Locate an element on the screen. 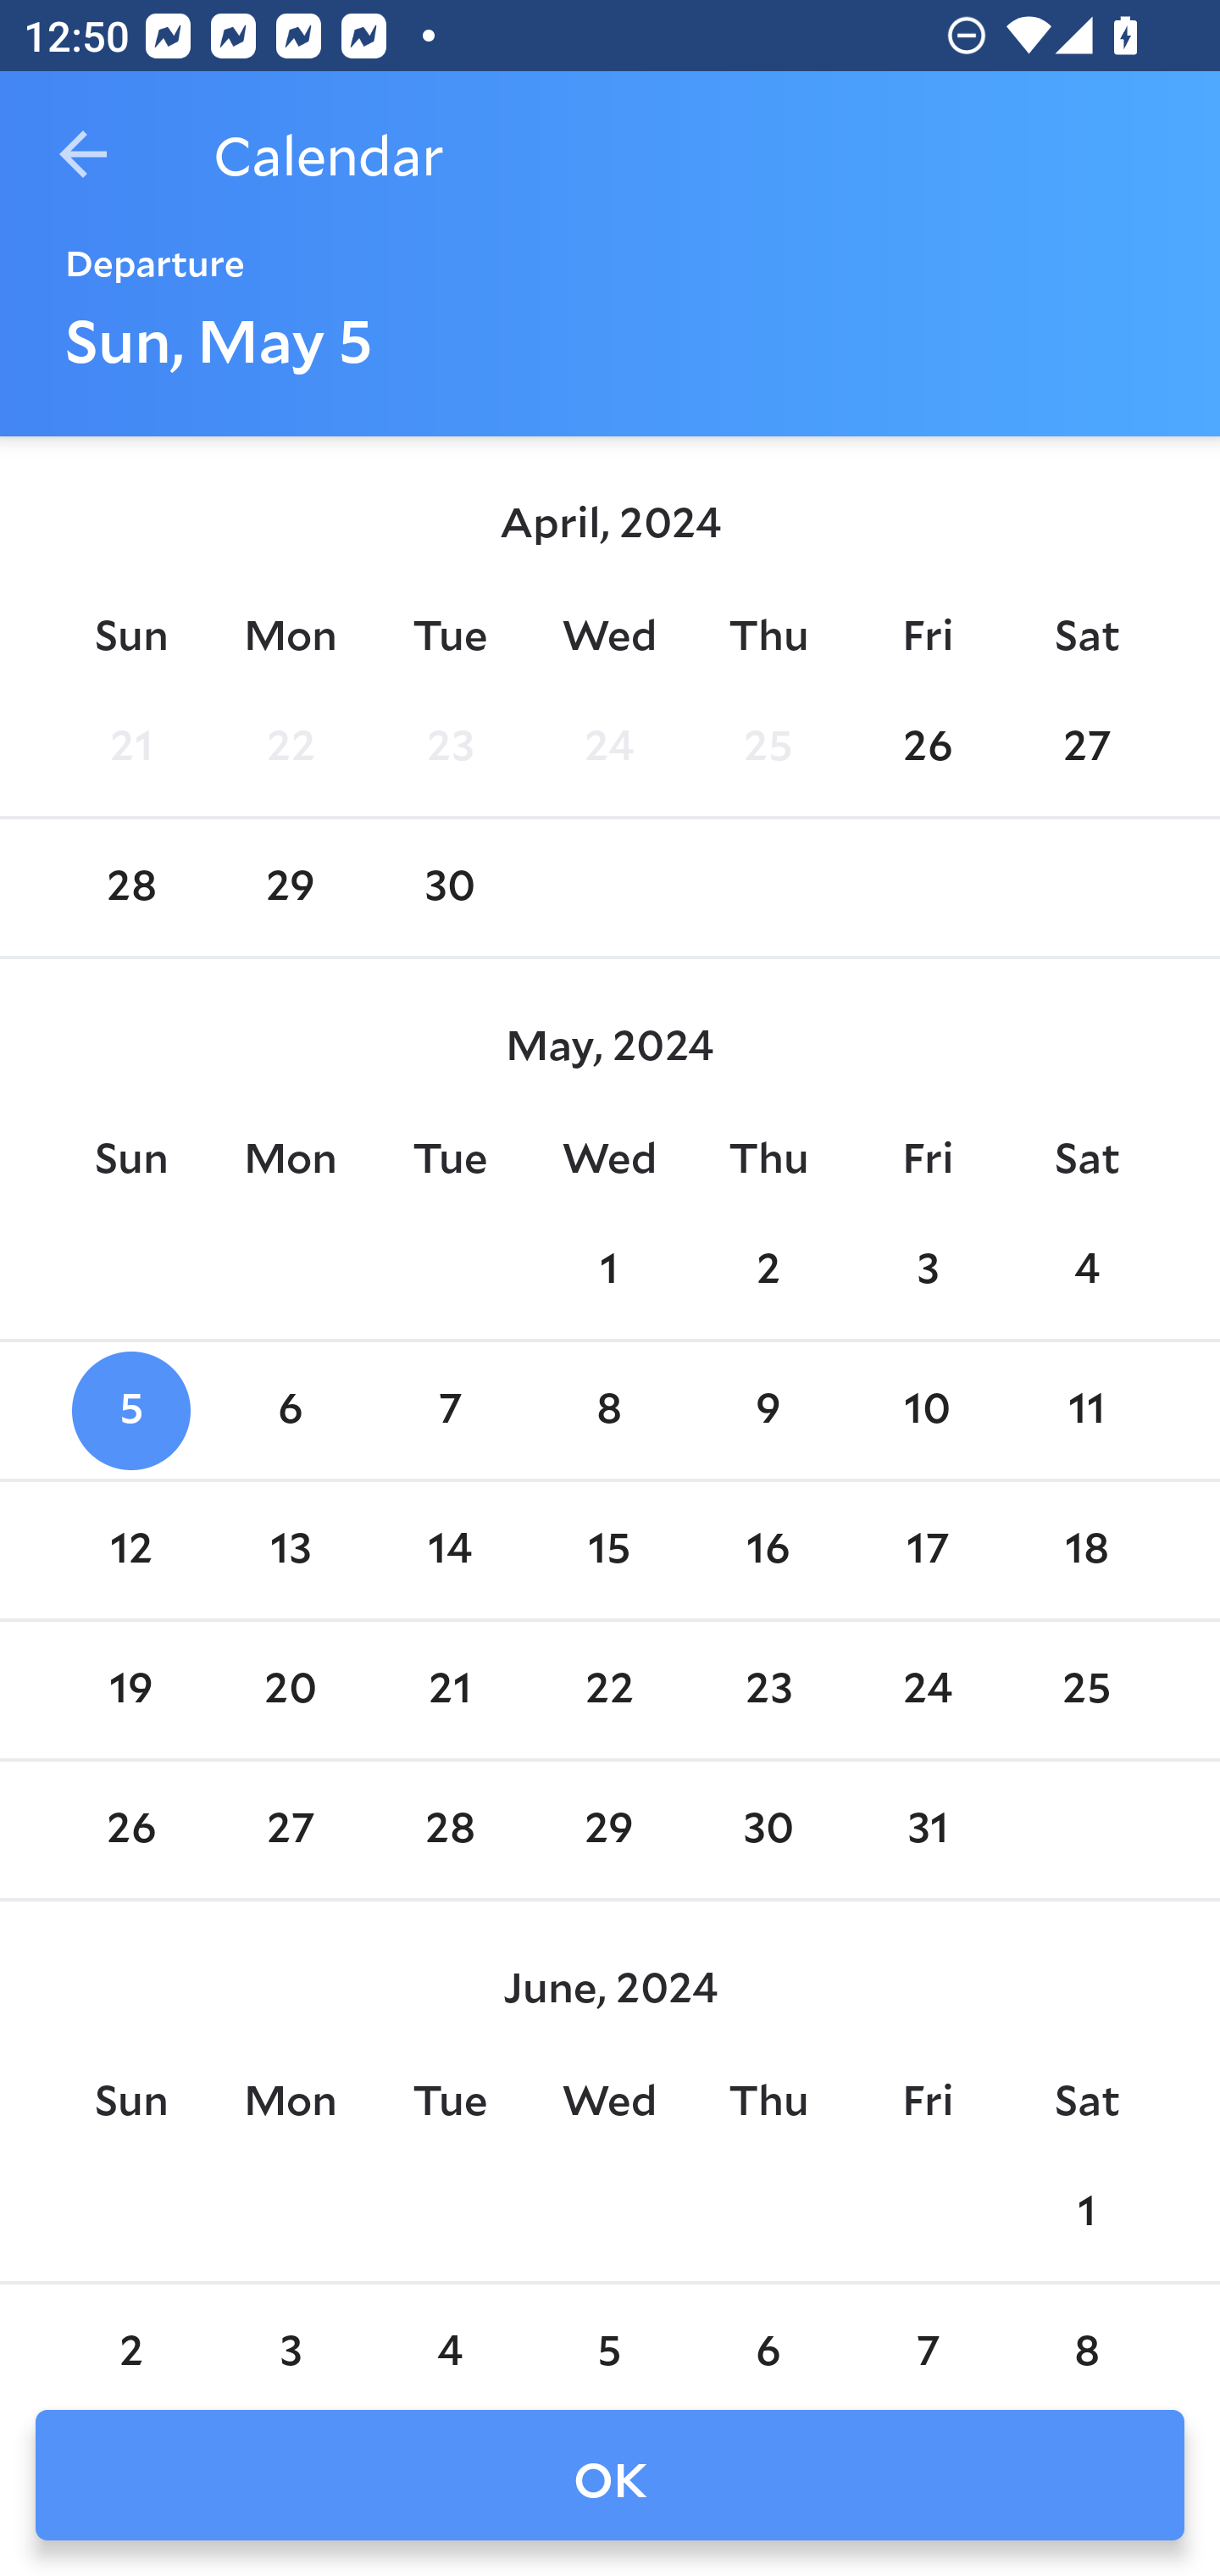 Image resolution: width=1220 pixels, height=2576 pixels. 11 is located at coordinates (1086, 1412).